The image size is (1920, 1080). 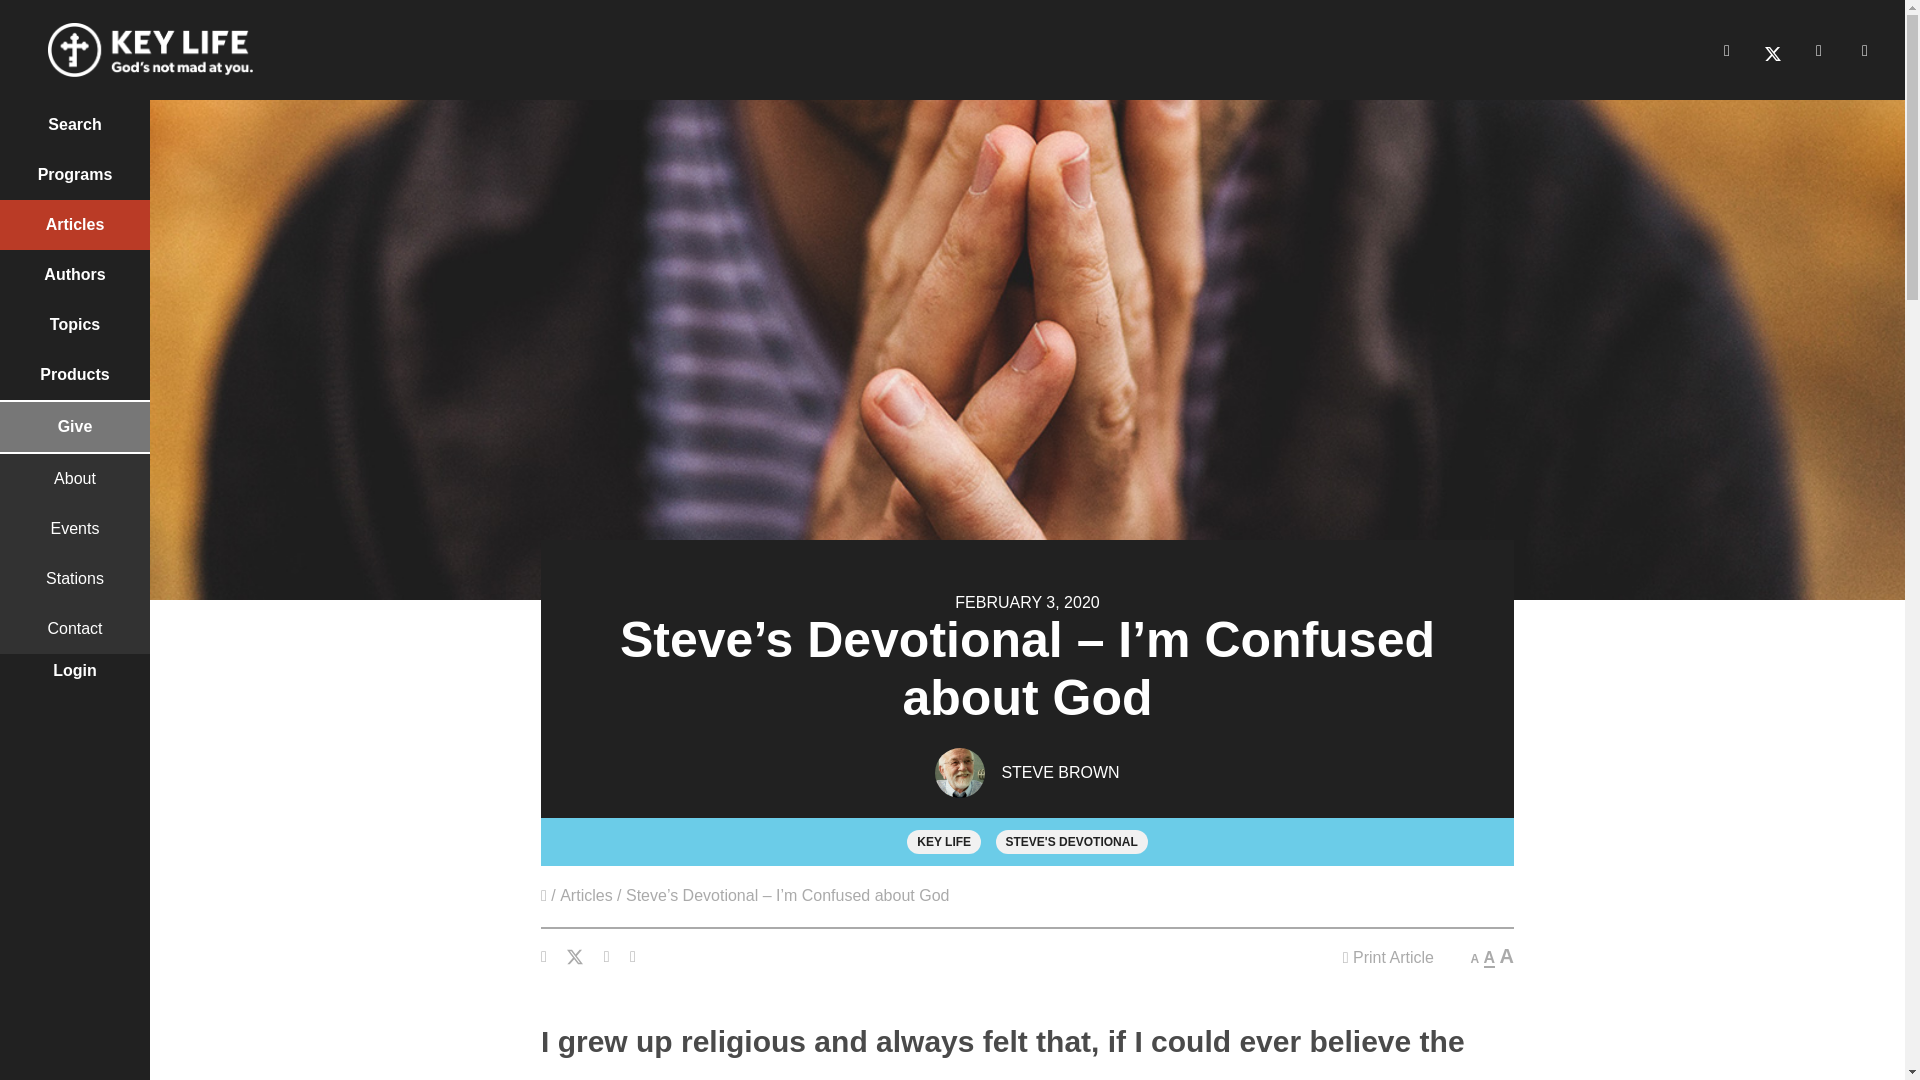 What do you see at coordinates (74, 374) in the screenshot?
I see `Products` at bounding box center [74, 374].